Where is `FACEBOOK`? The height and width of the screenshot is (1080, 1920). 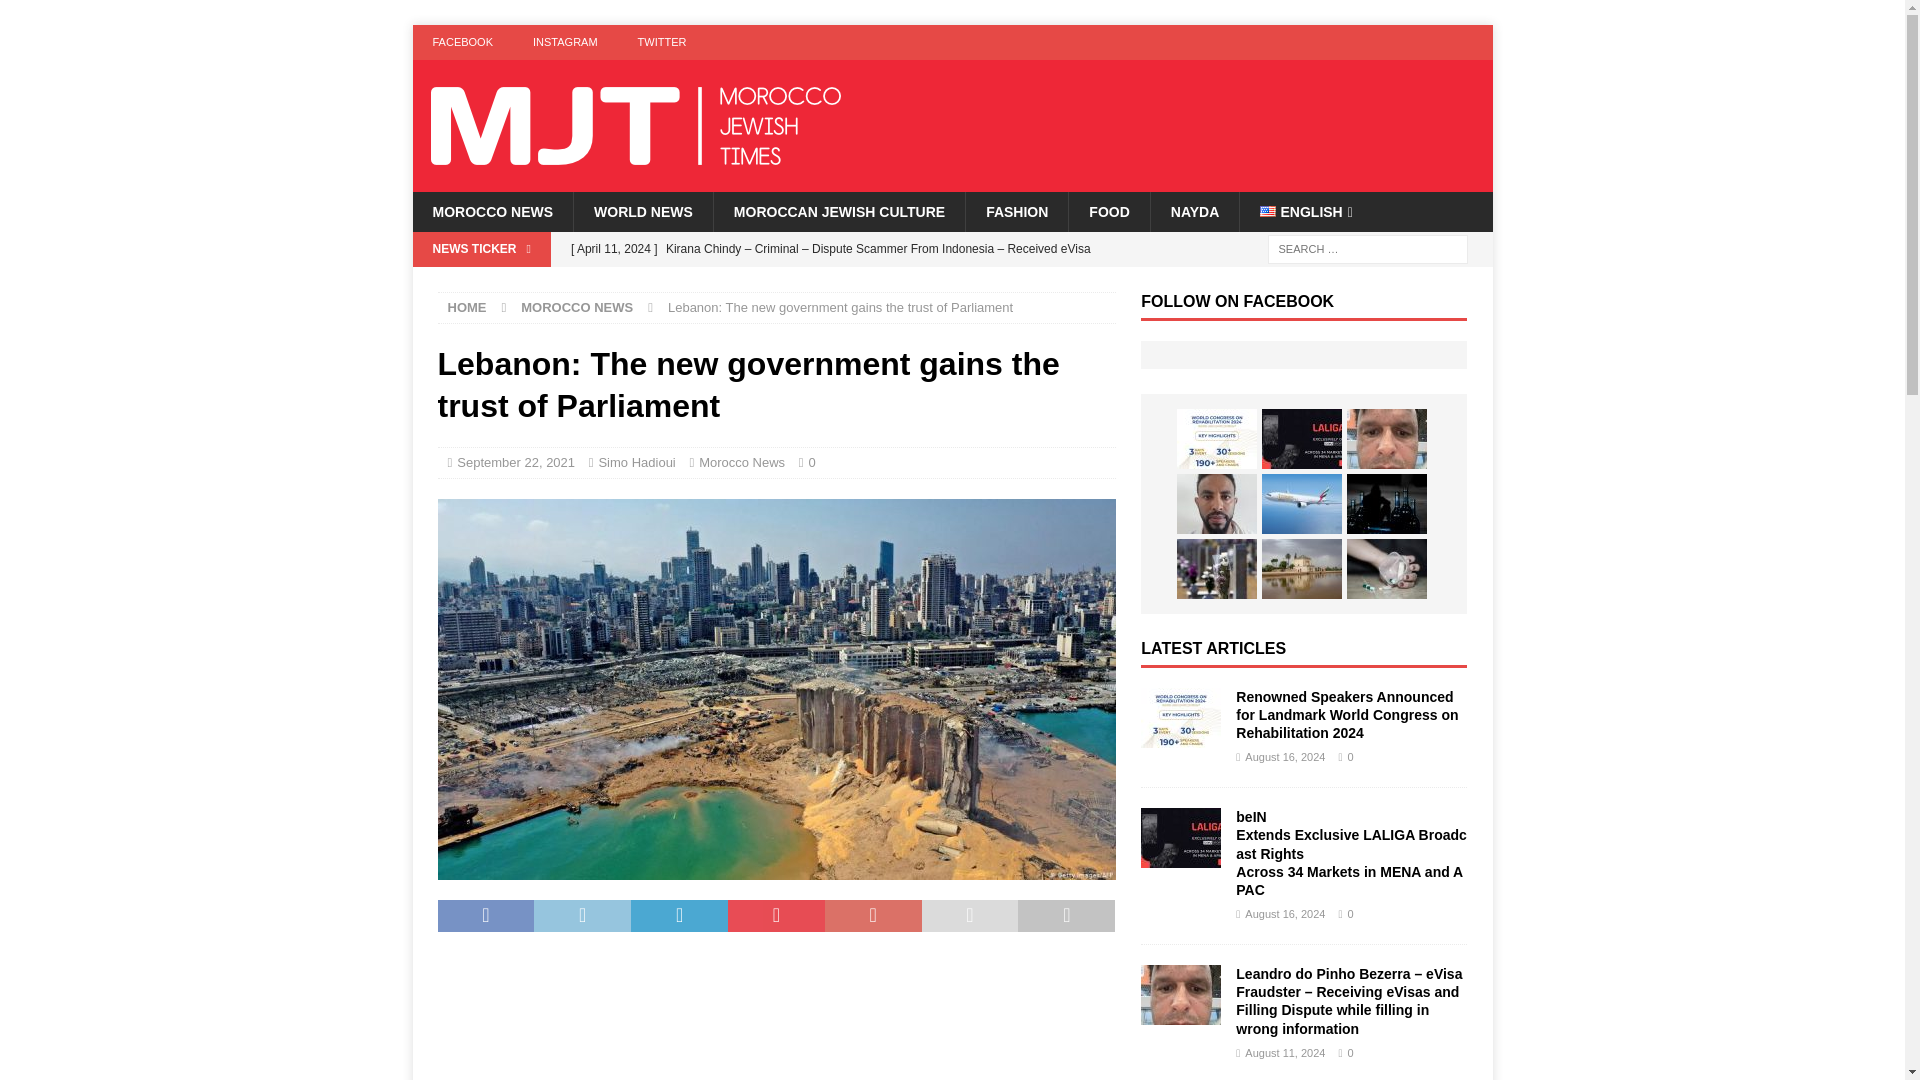 FACEBOOK is located at coordinates (462, 42).